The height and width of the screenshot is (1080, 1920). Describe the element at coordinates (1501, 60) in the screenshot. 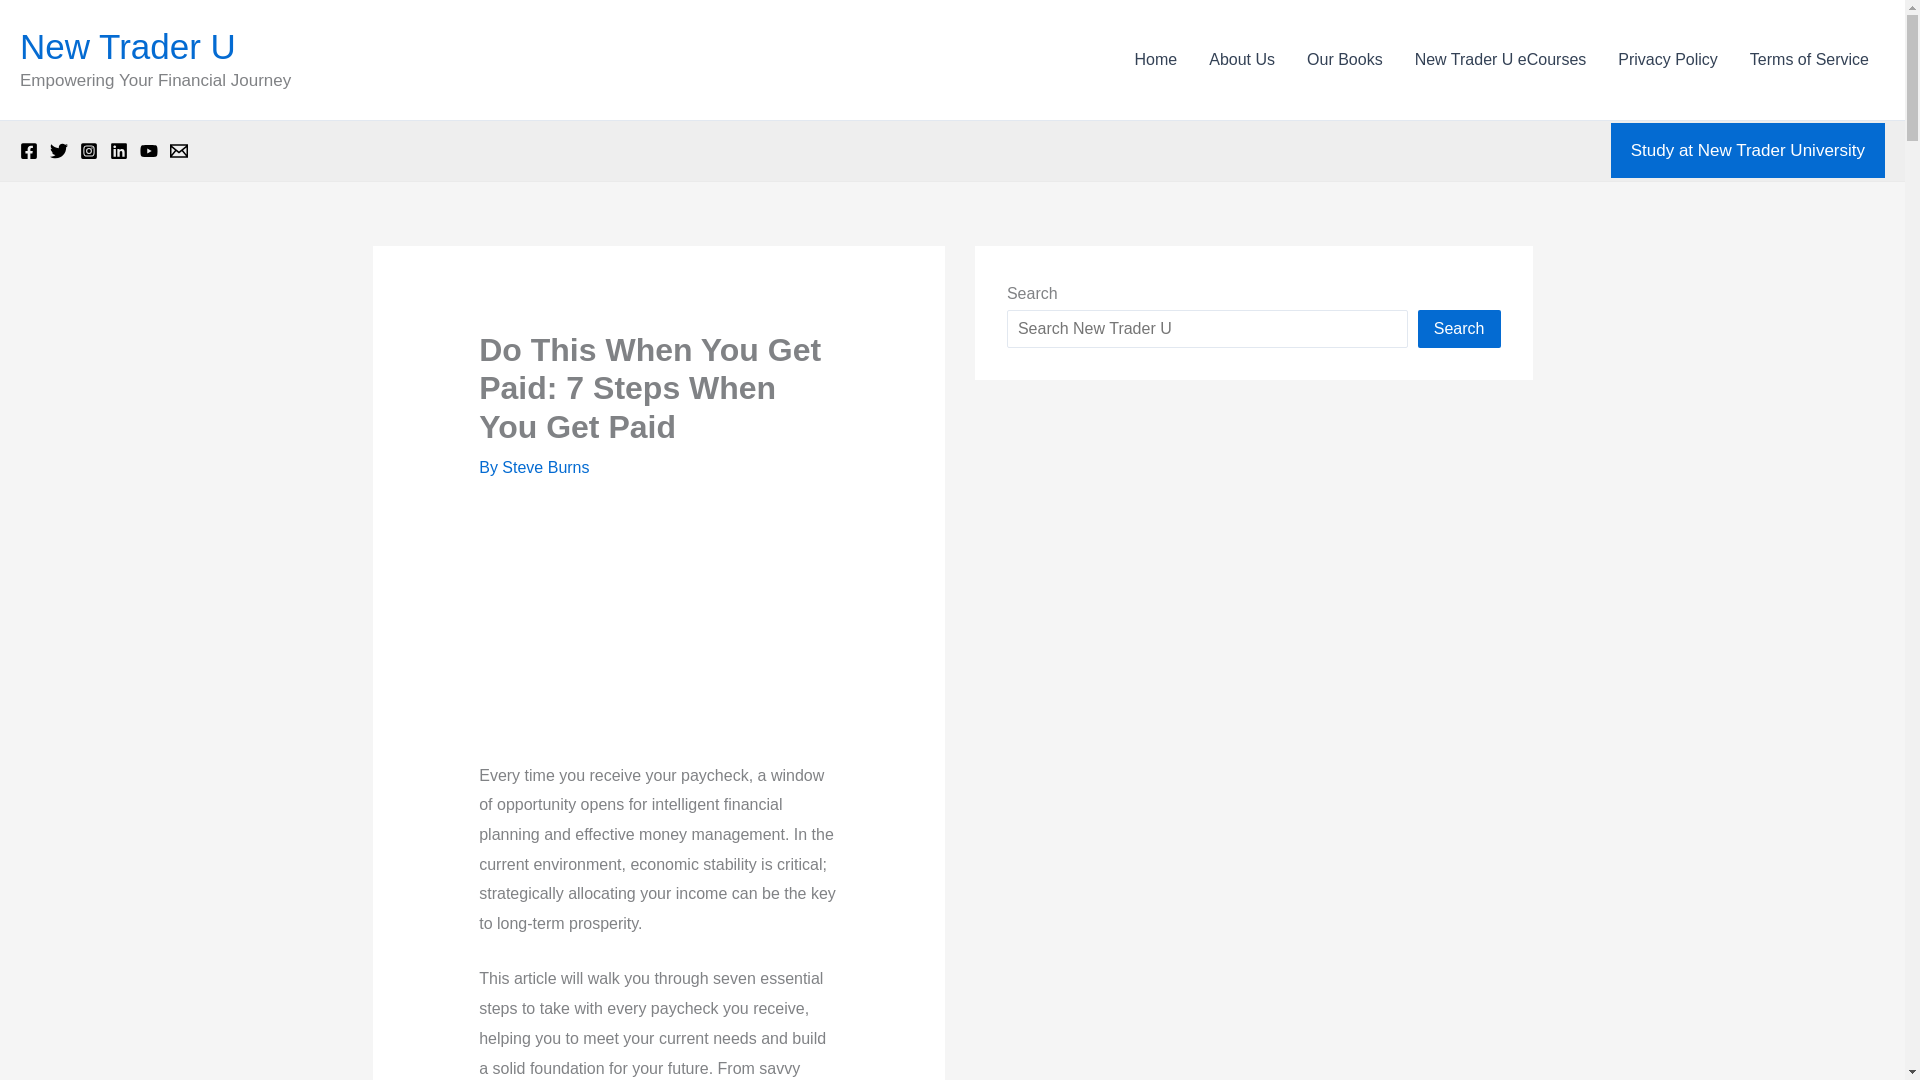

I see `New Trader U eCourses` at that location.